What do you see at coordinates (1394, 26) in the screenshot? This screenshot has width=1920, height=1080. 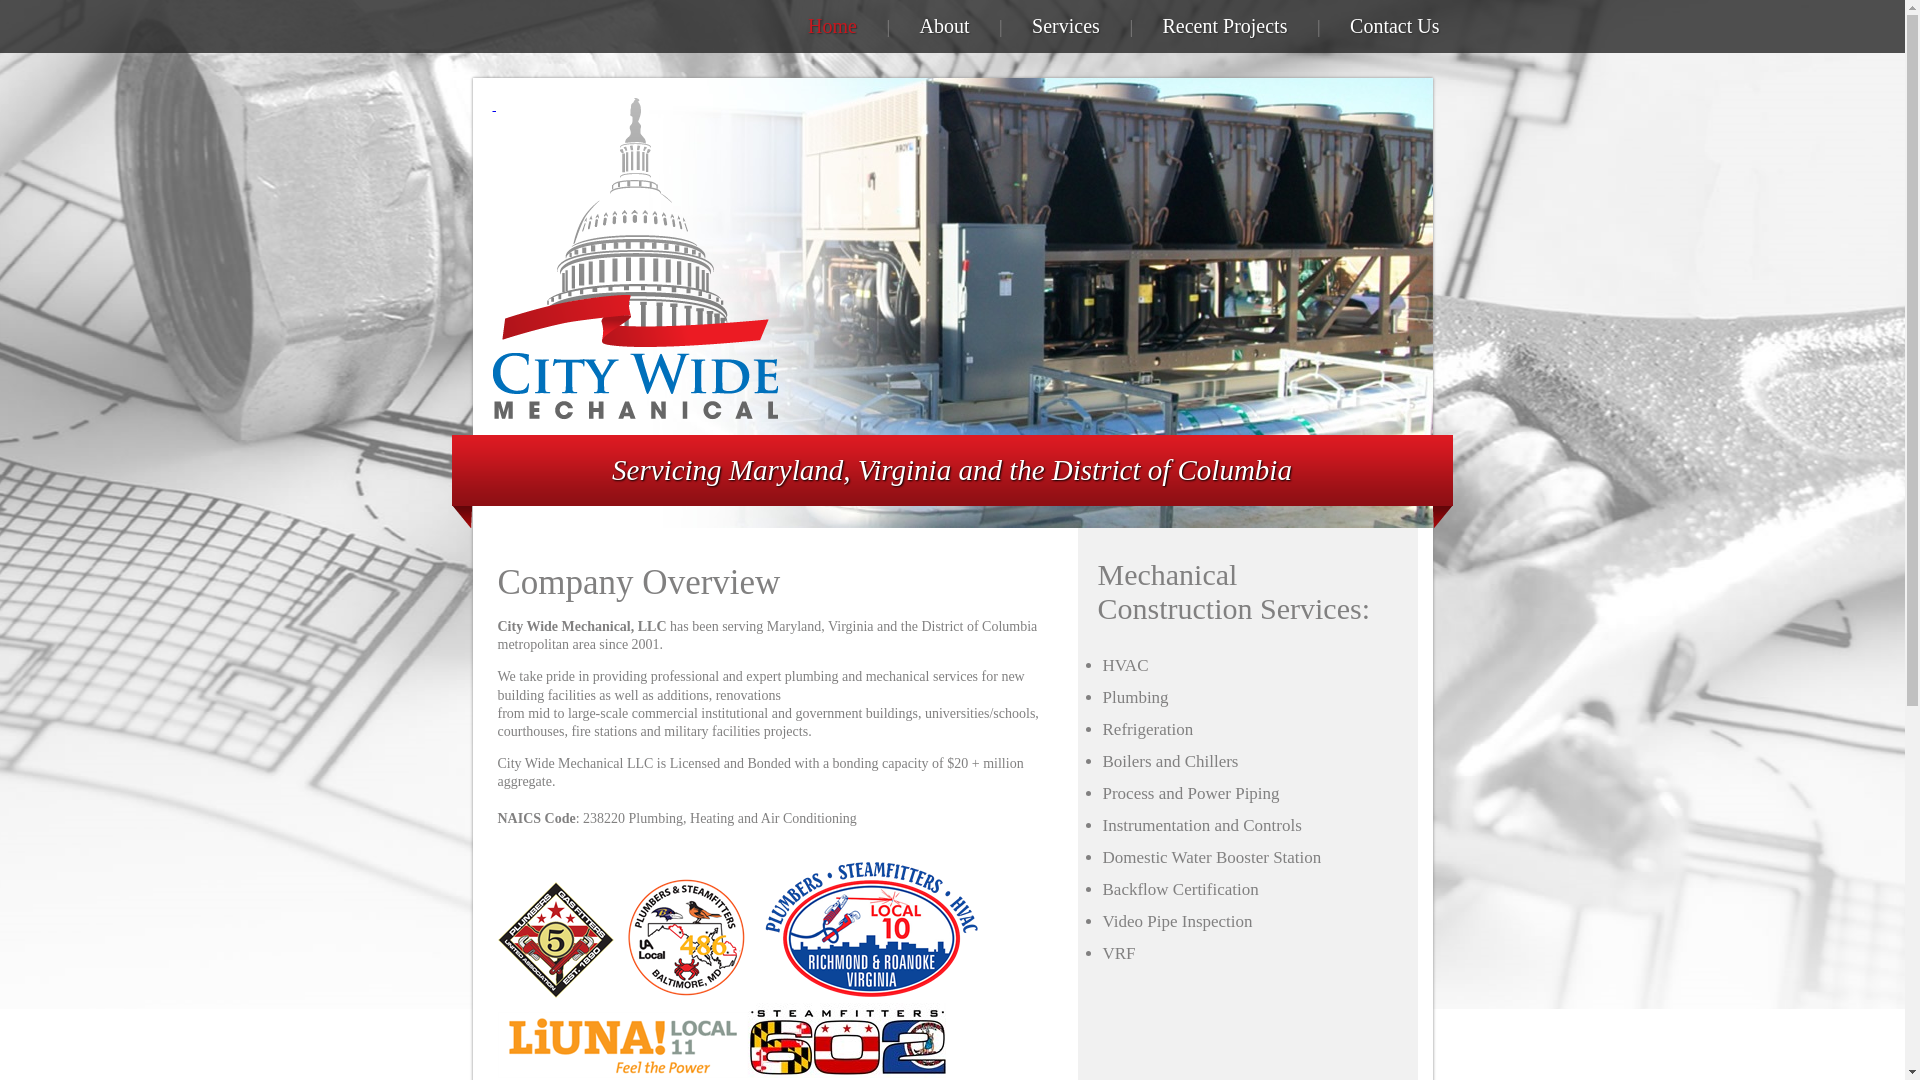 I see `Contact Us` at bounding box center [1394, 26].